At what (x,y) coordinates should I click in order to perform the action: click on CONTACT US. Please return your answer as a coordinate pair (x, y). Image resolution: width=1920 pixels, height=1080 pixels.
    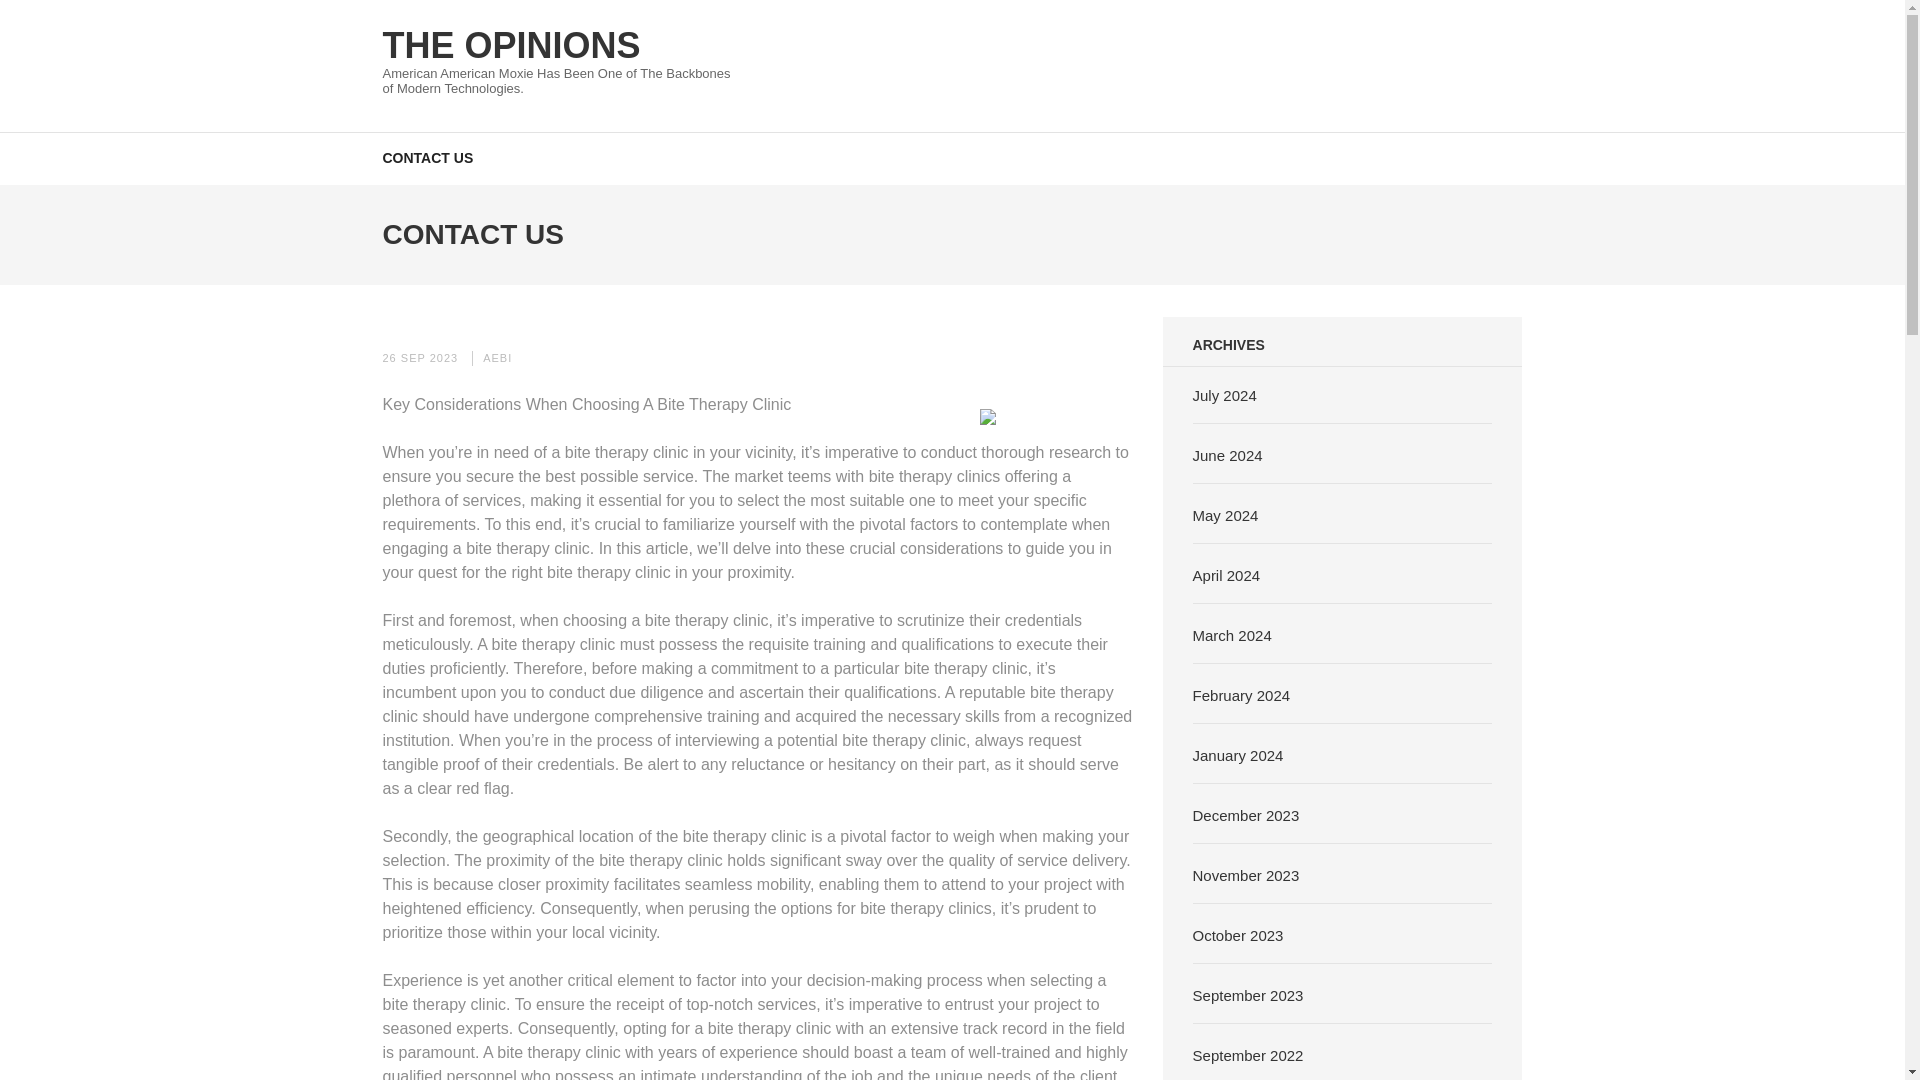
    Looking at the image, I should click on (427, 156).